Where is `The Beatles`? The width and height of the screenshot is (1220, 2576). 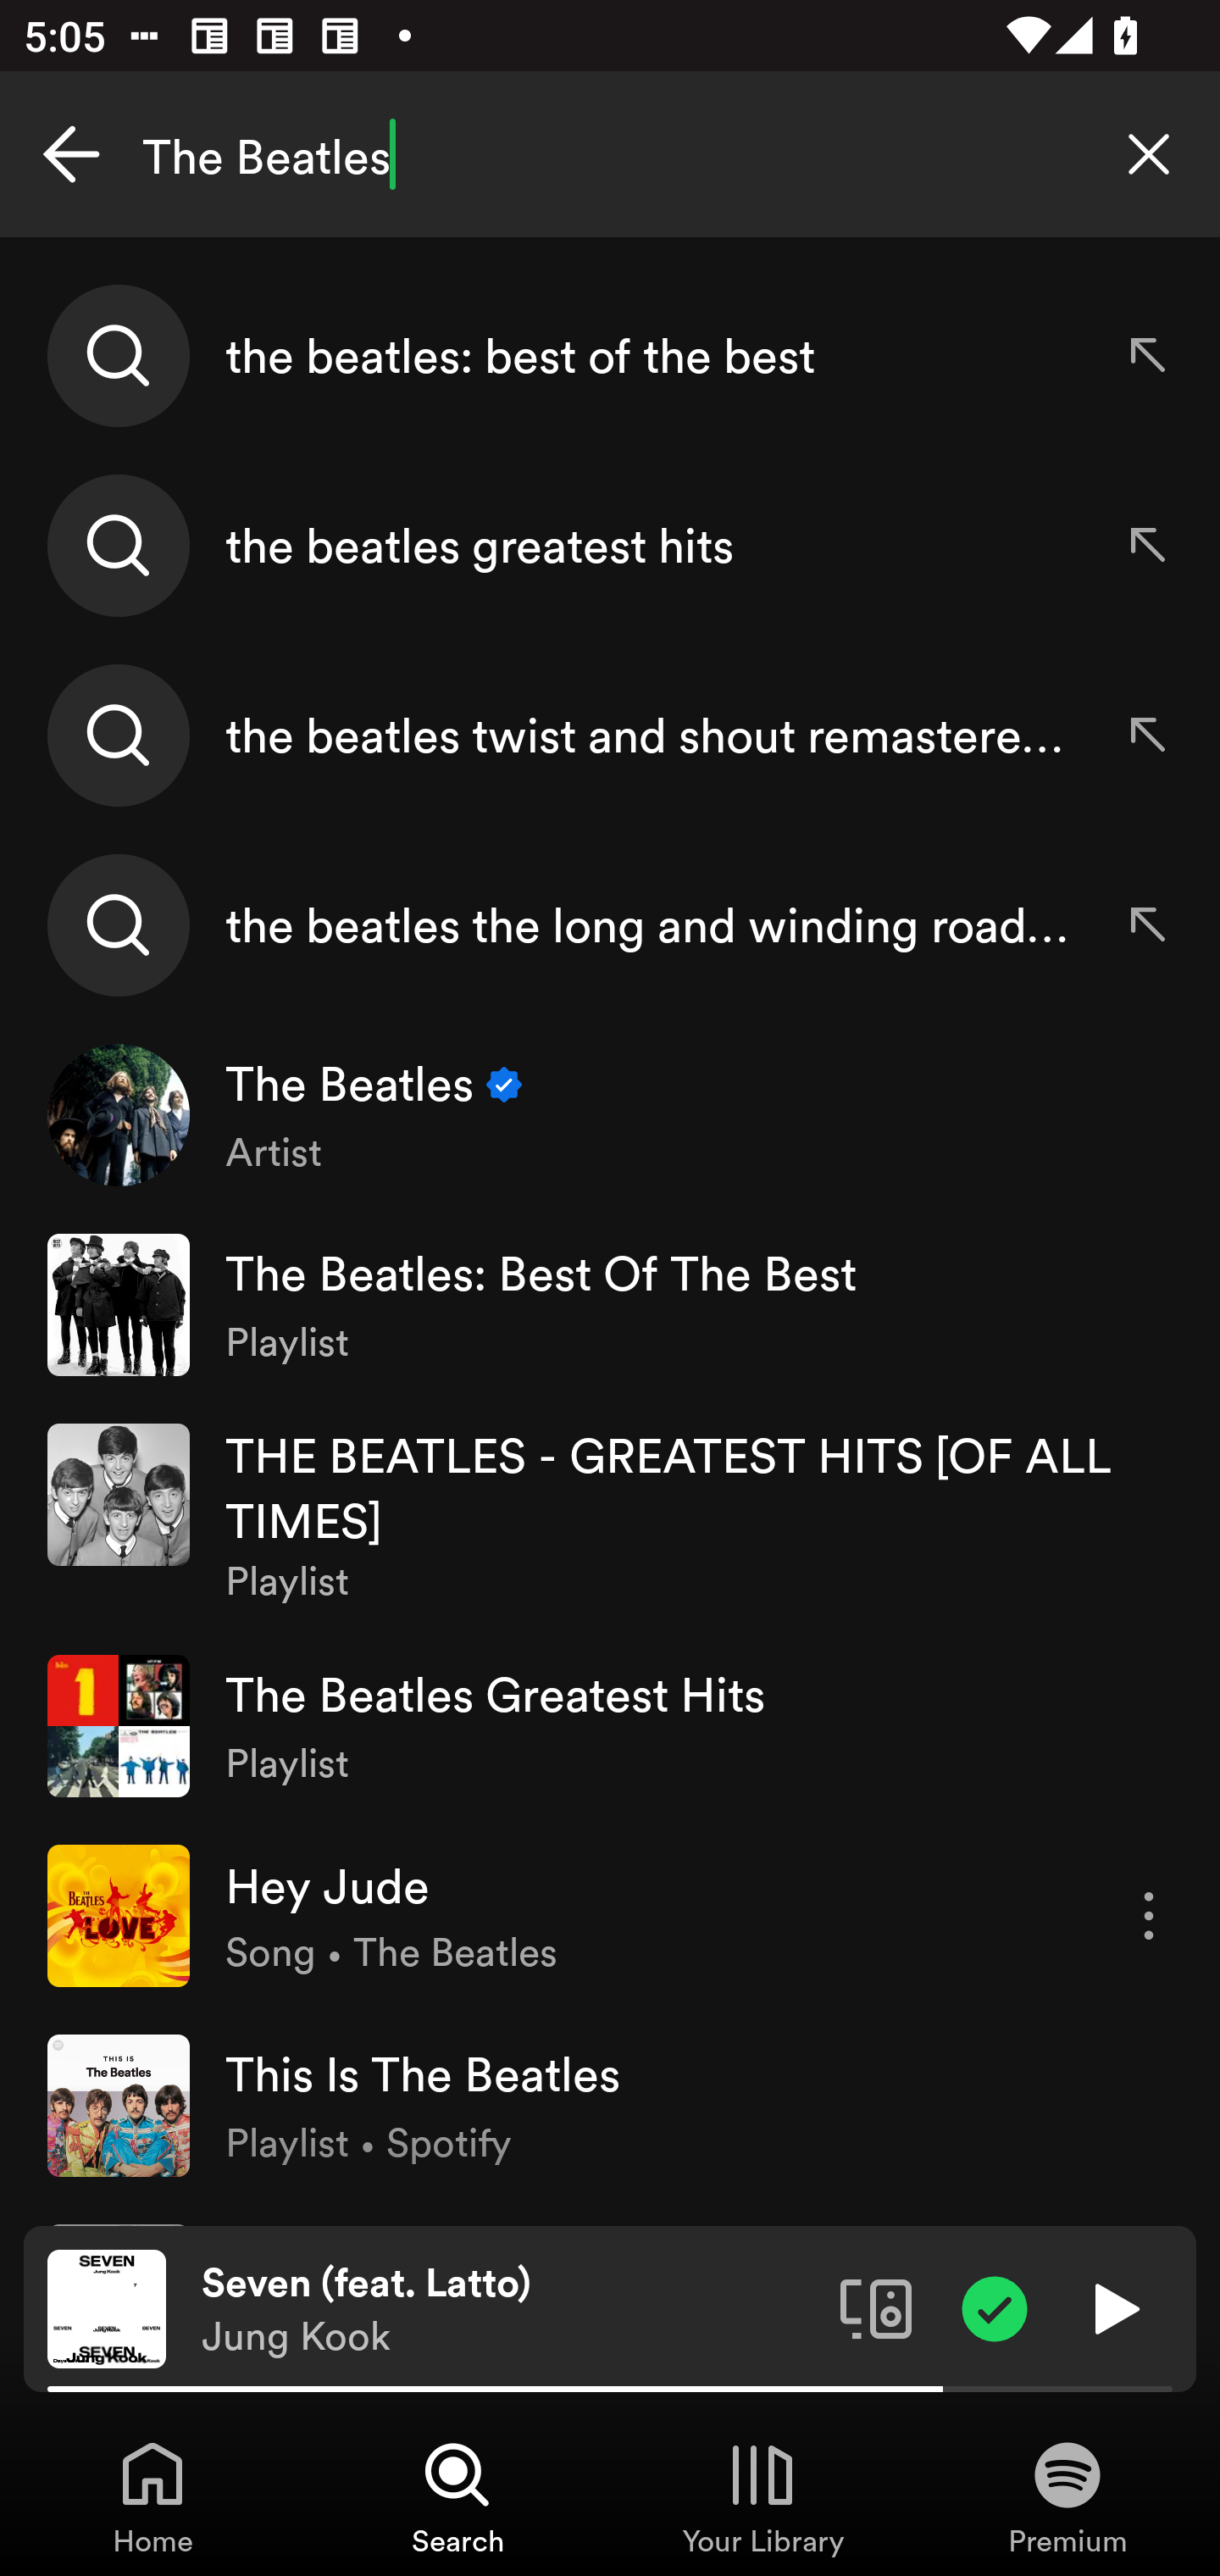 The Beatles is located at coordinates (610, 154).